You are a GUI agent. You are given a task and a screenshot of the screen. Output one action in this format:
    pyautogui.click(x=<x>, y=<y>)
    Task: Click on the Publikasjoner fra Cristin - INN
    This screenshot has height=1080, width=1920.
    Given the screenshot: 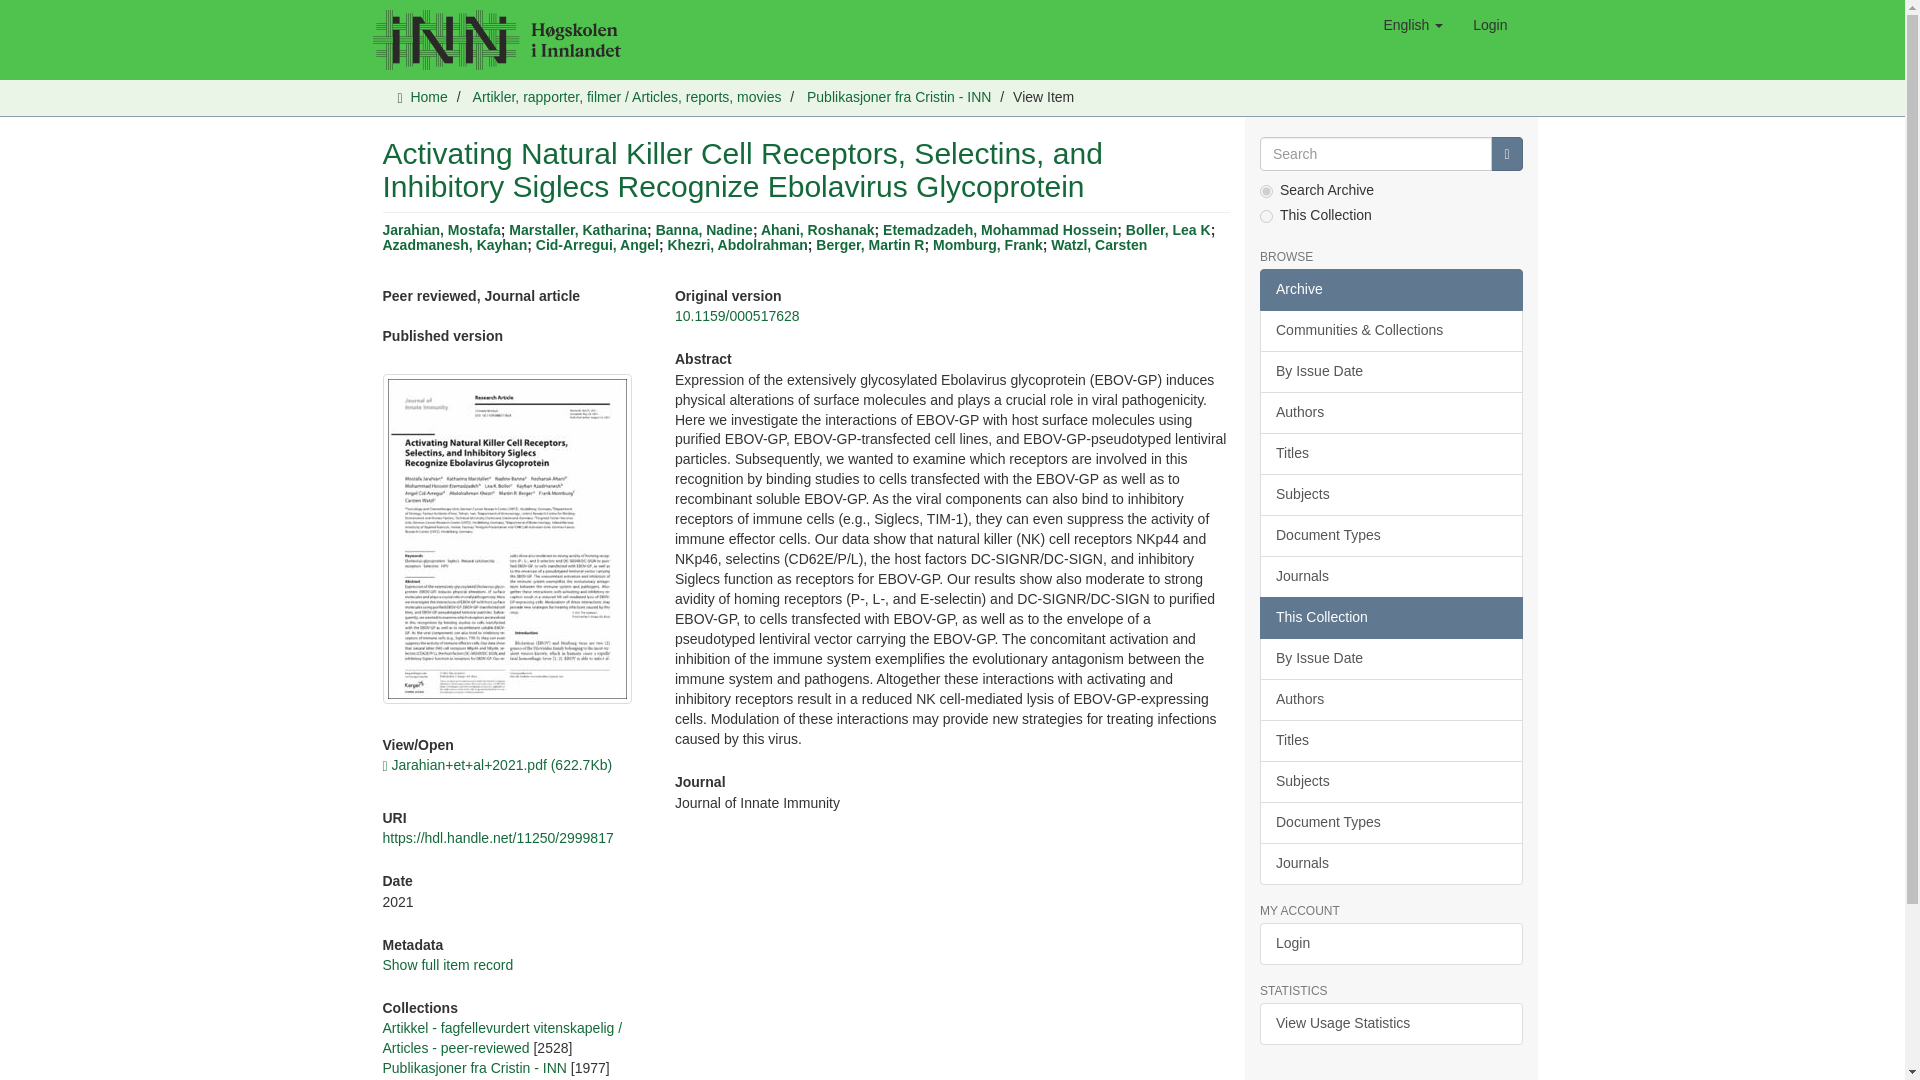 What is the action you would take?
    pyautogui.click(x=474, y=1067)
    